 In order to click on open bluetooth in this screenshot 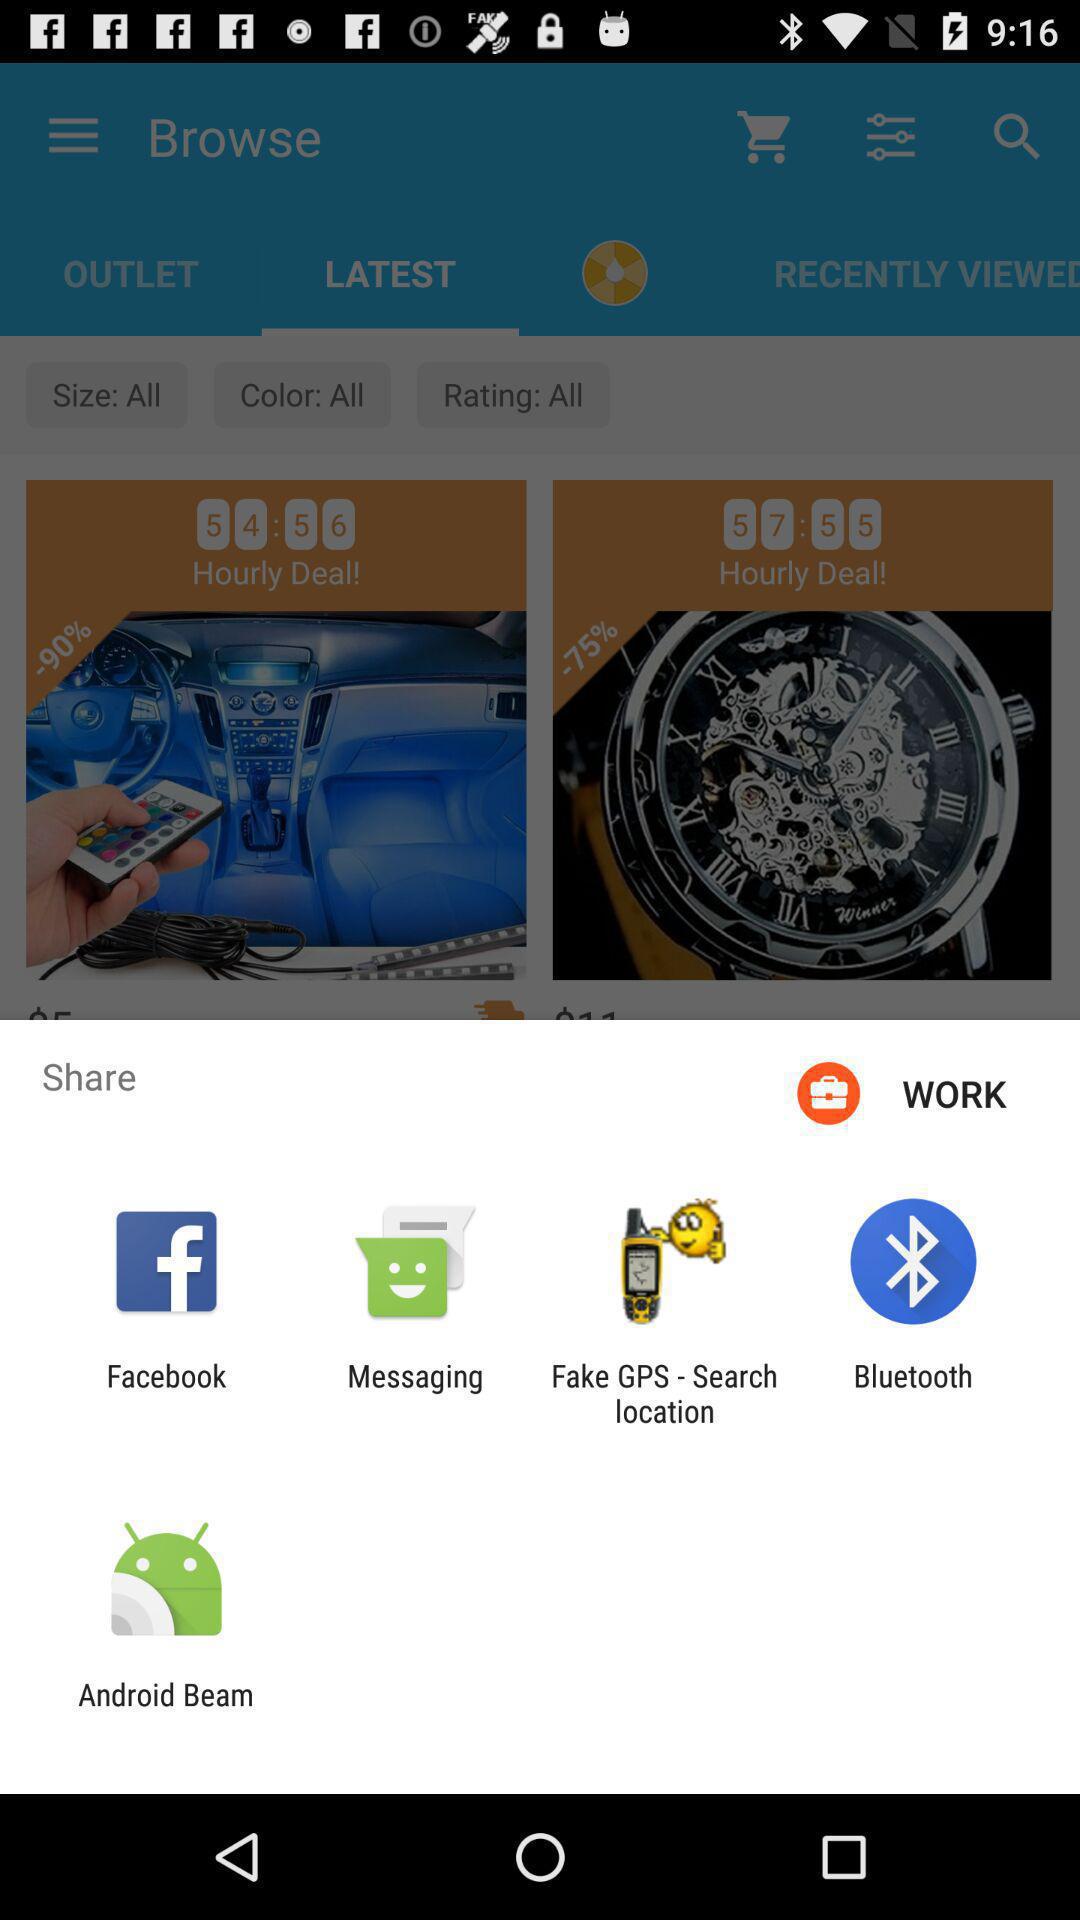, I will do `click(912, 1393)`.